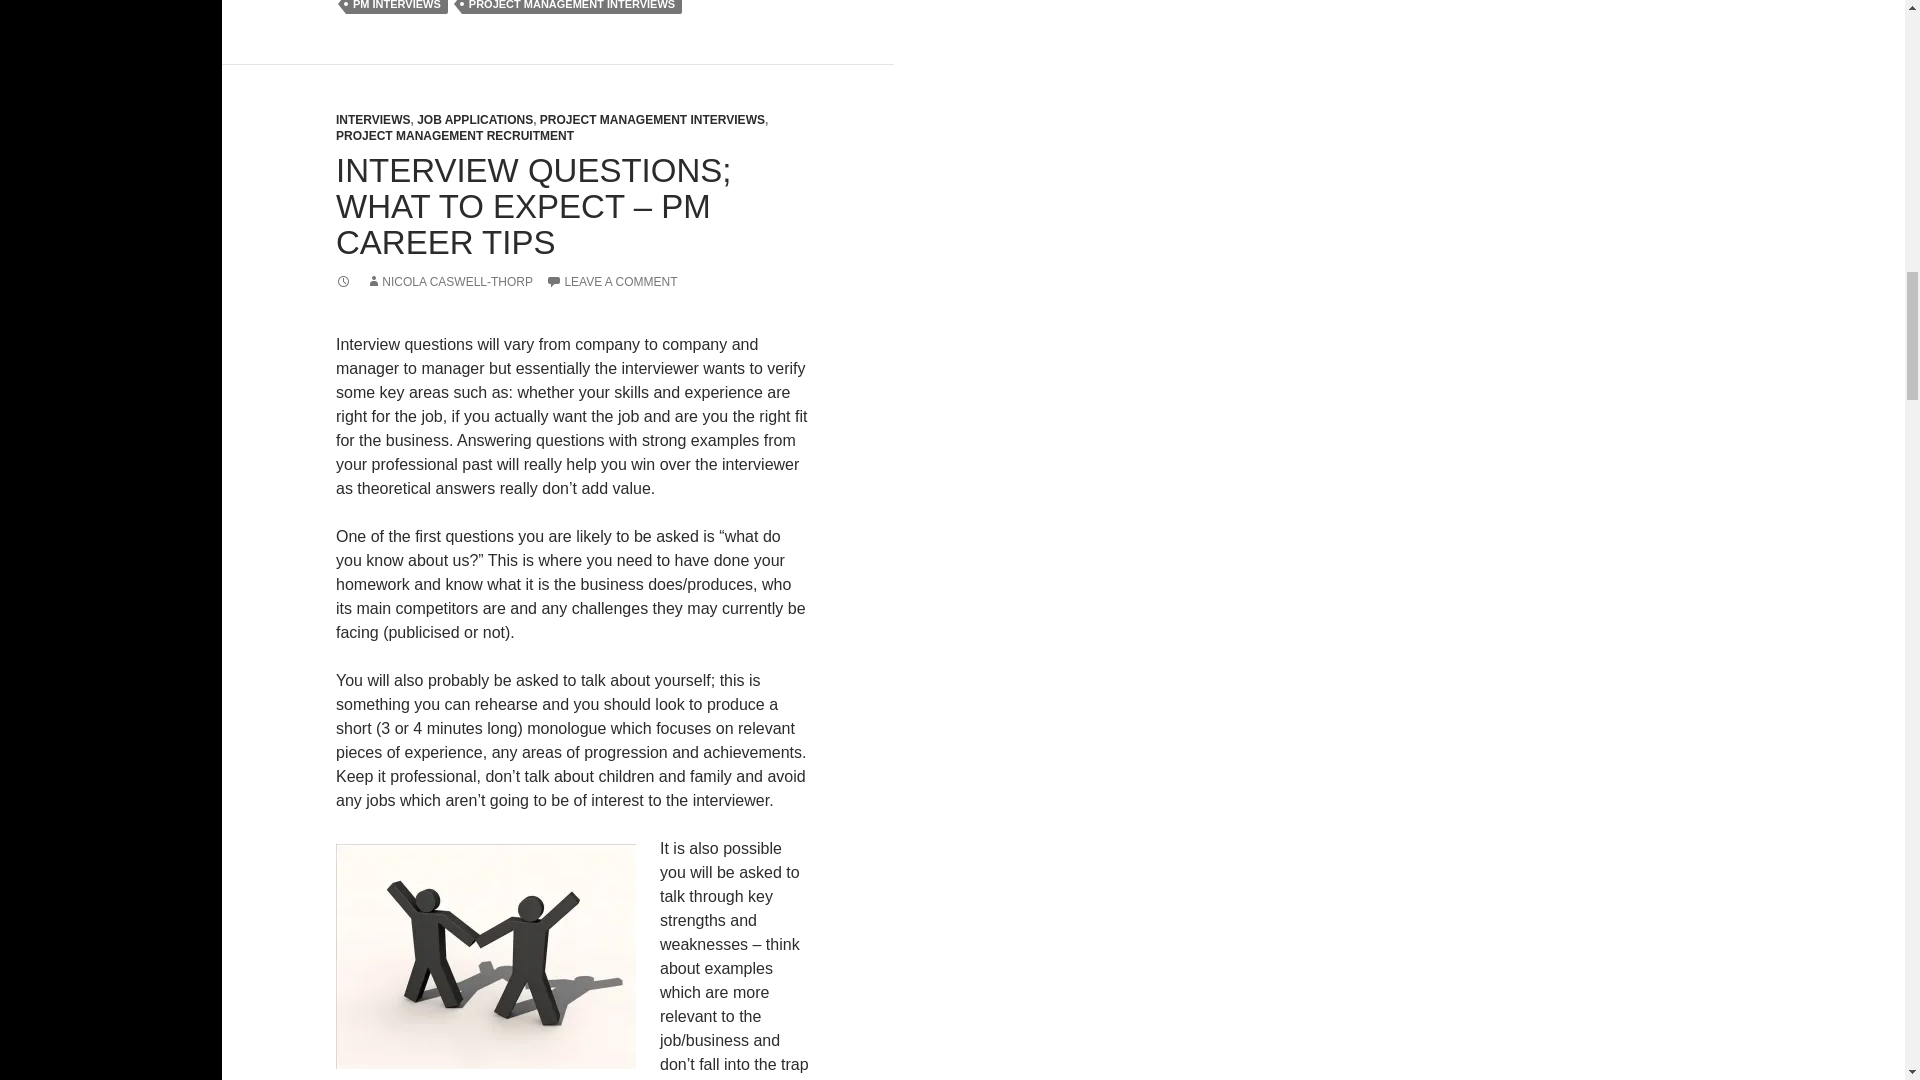 Image resolution: width=1920 pixels, height=1080 pixels. What do you see at coordinates (455, 135) in the screenshot?
I see `PROJECT MANAGEMENT RECRUITMENT` at bounding box center [455, 135].